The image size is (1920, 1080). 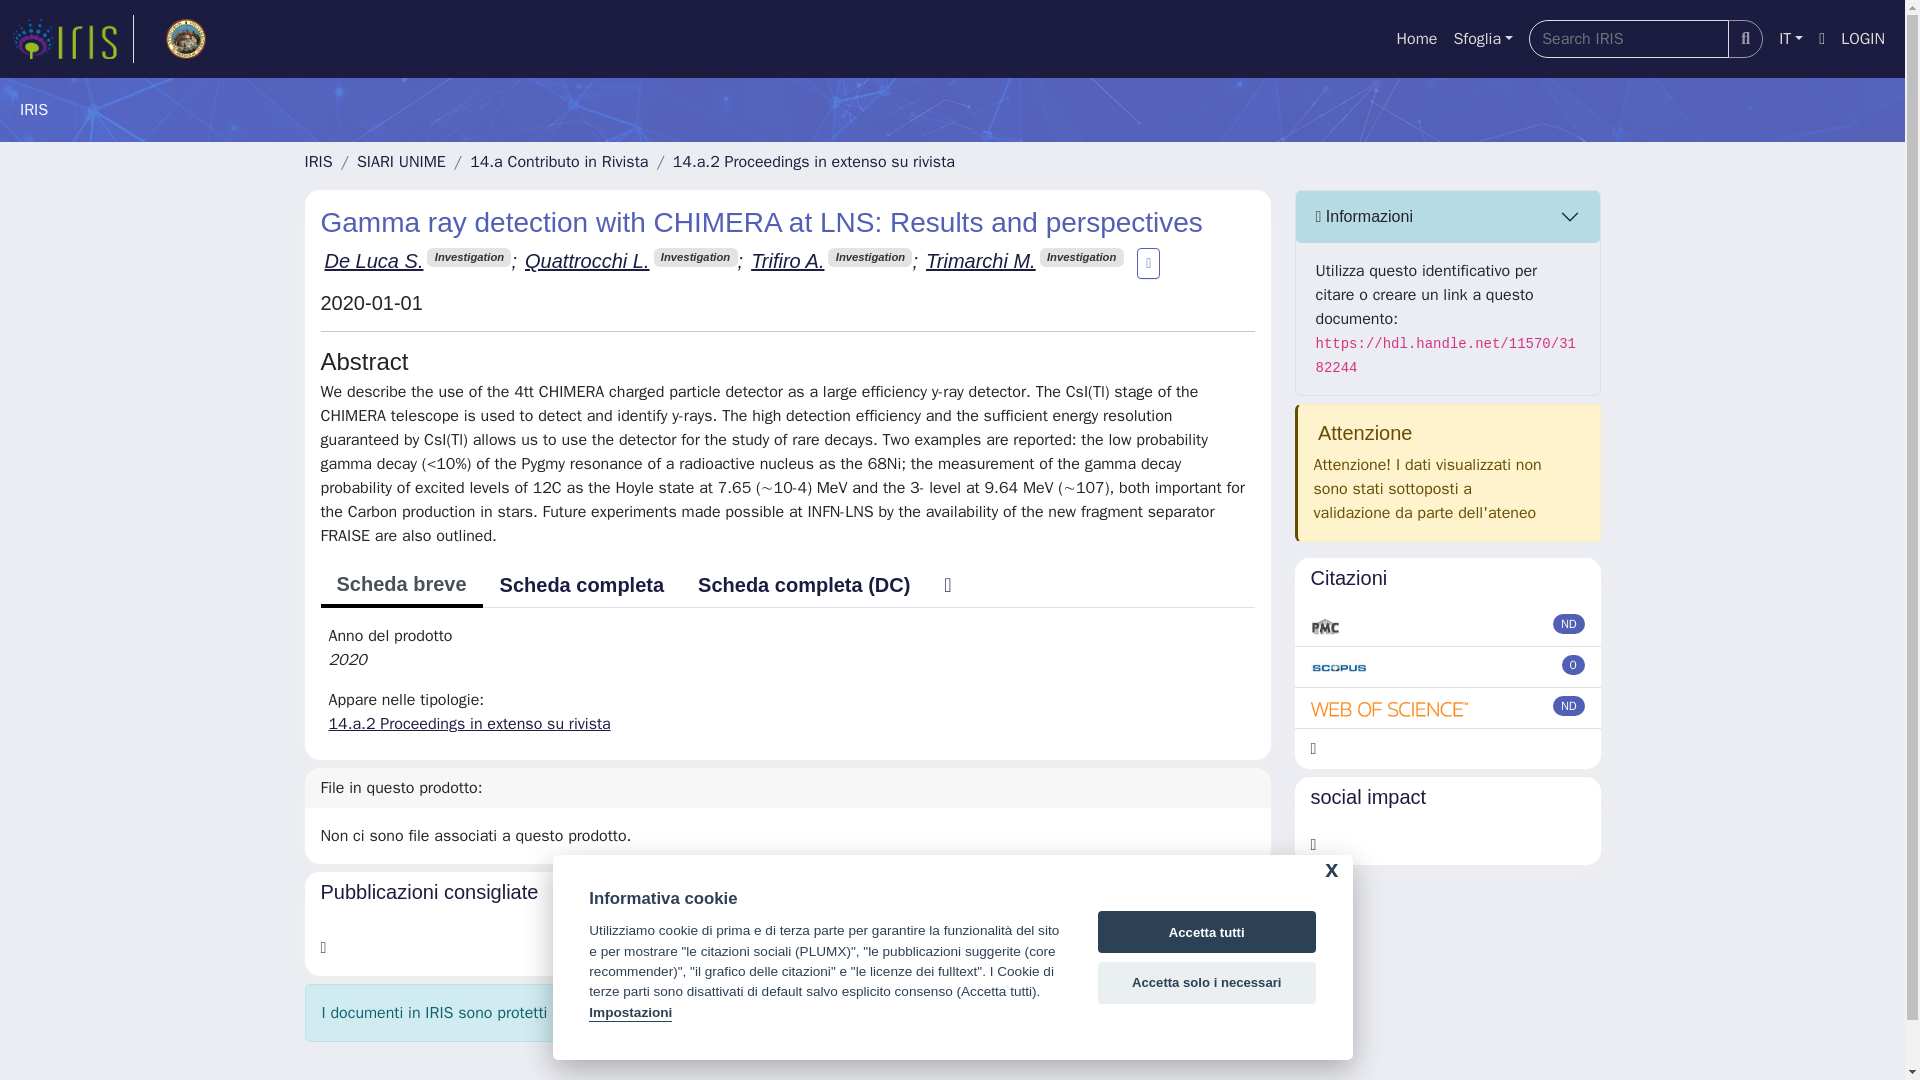 I want to click on Accetta solo i necessari, so click(x=1206, y=983).